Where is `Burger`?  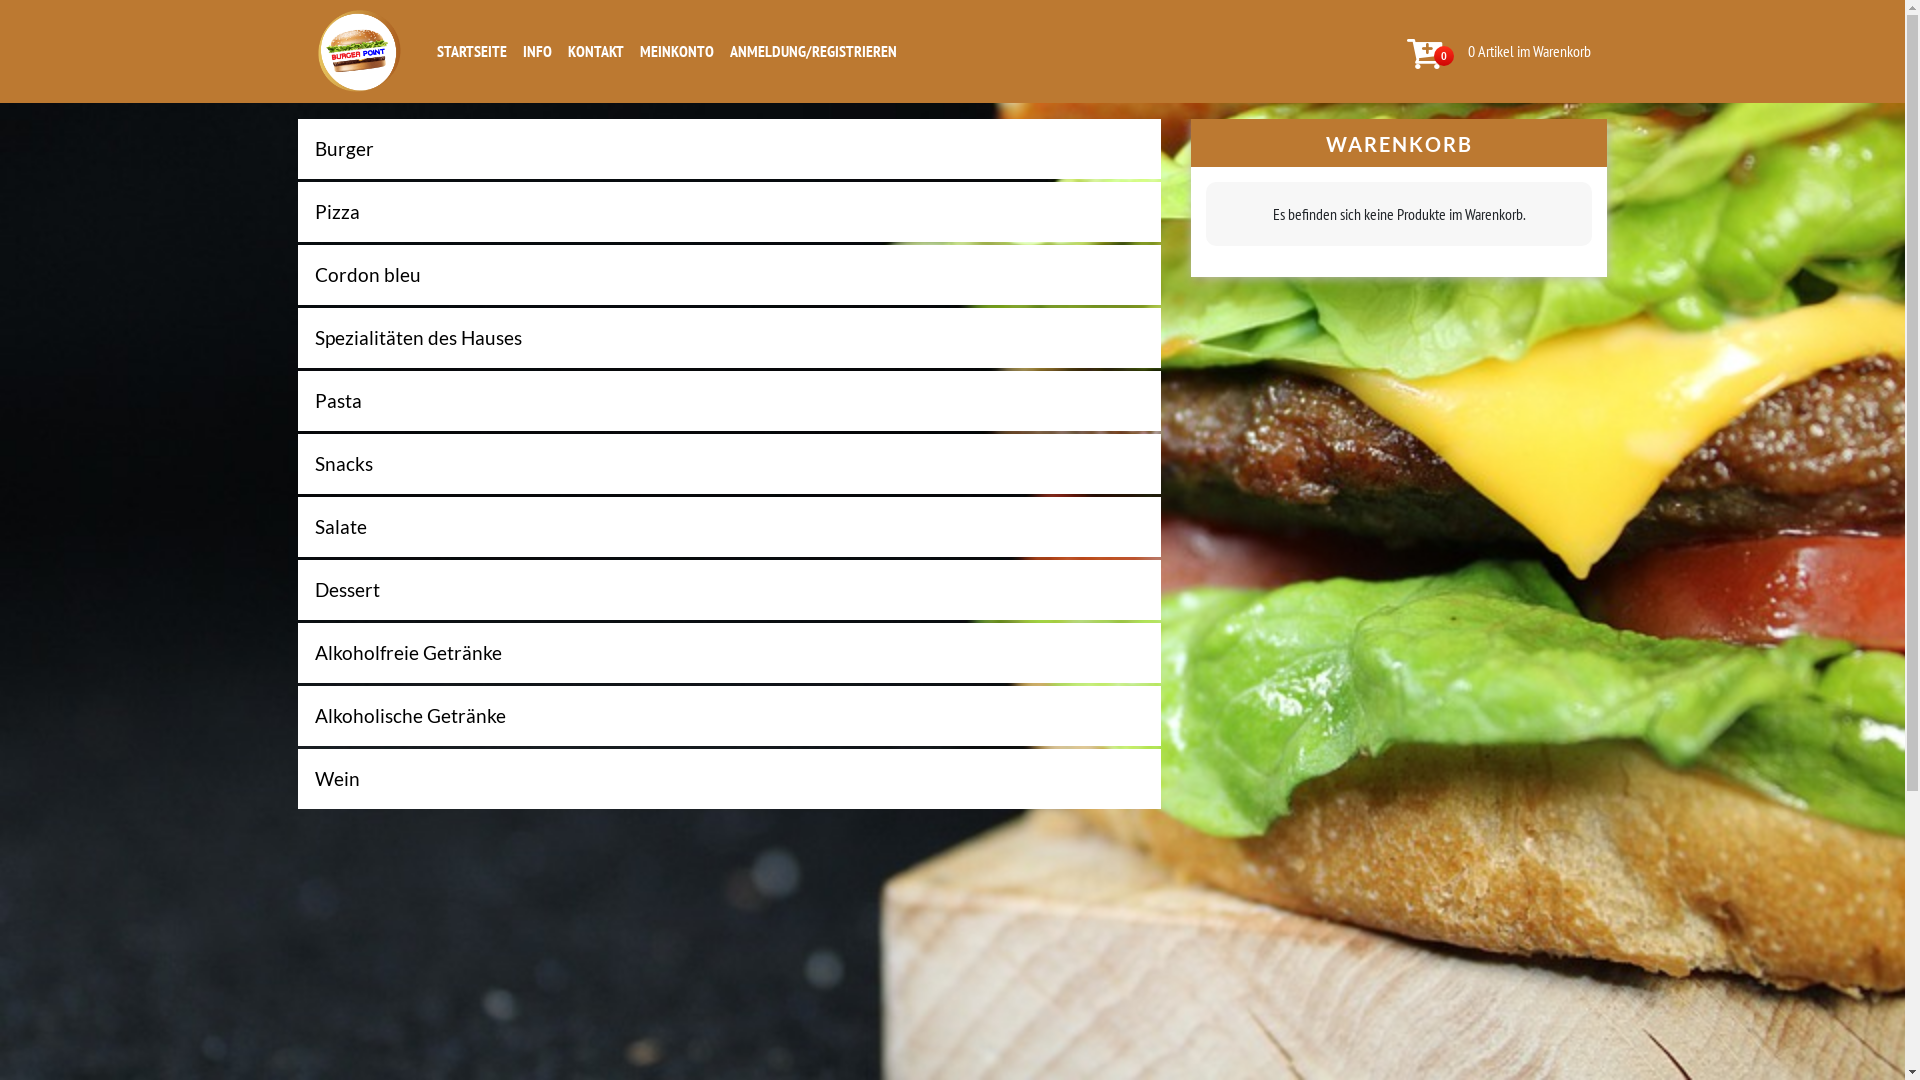
Burger is located at coordinates (730, 149).